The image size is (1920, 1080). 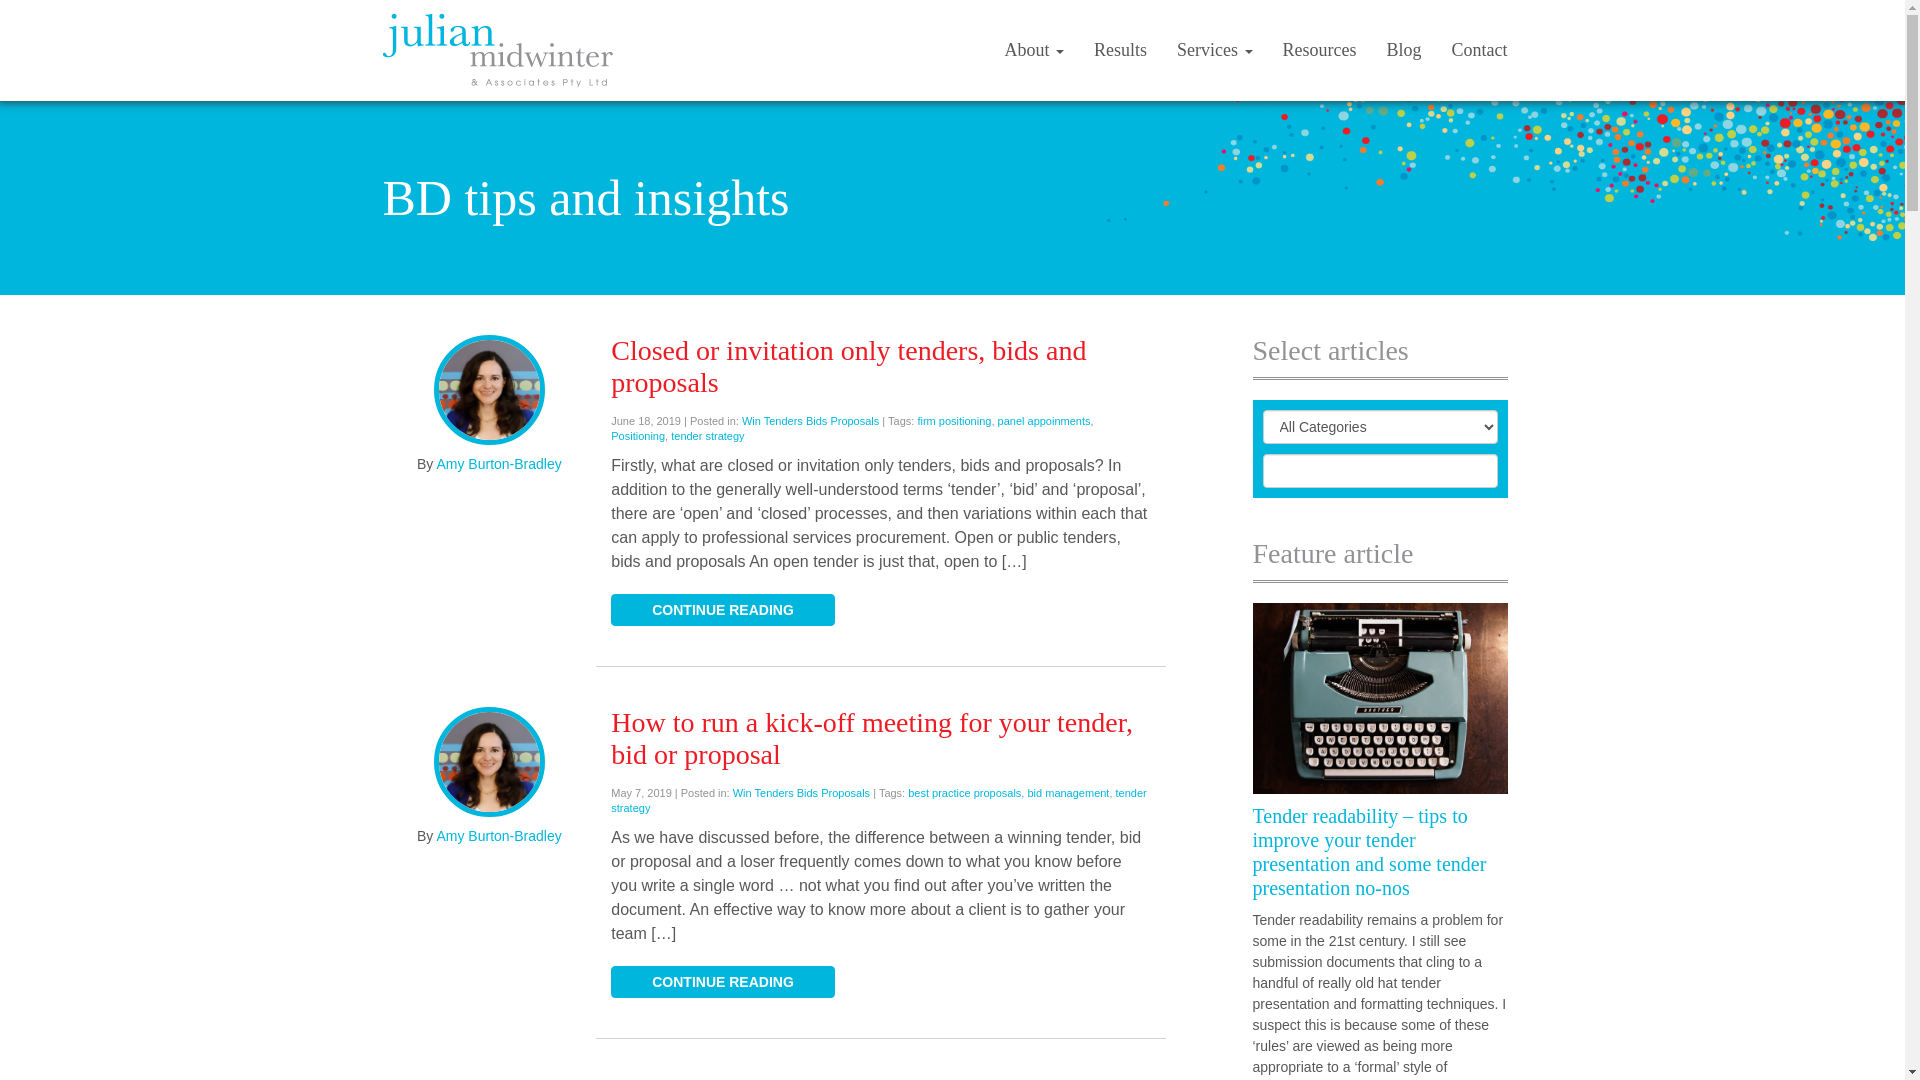 I want to click on Services, so click(x=1214, y=50).